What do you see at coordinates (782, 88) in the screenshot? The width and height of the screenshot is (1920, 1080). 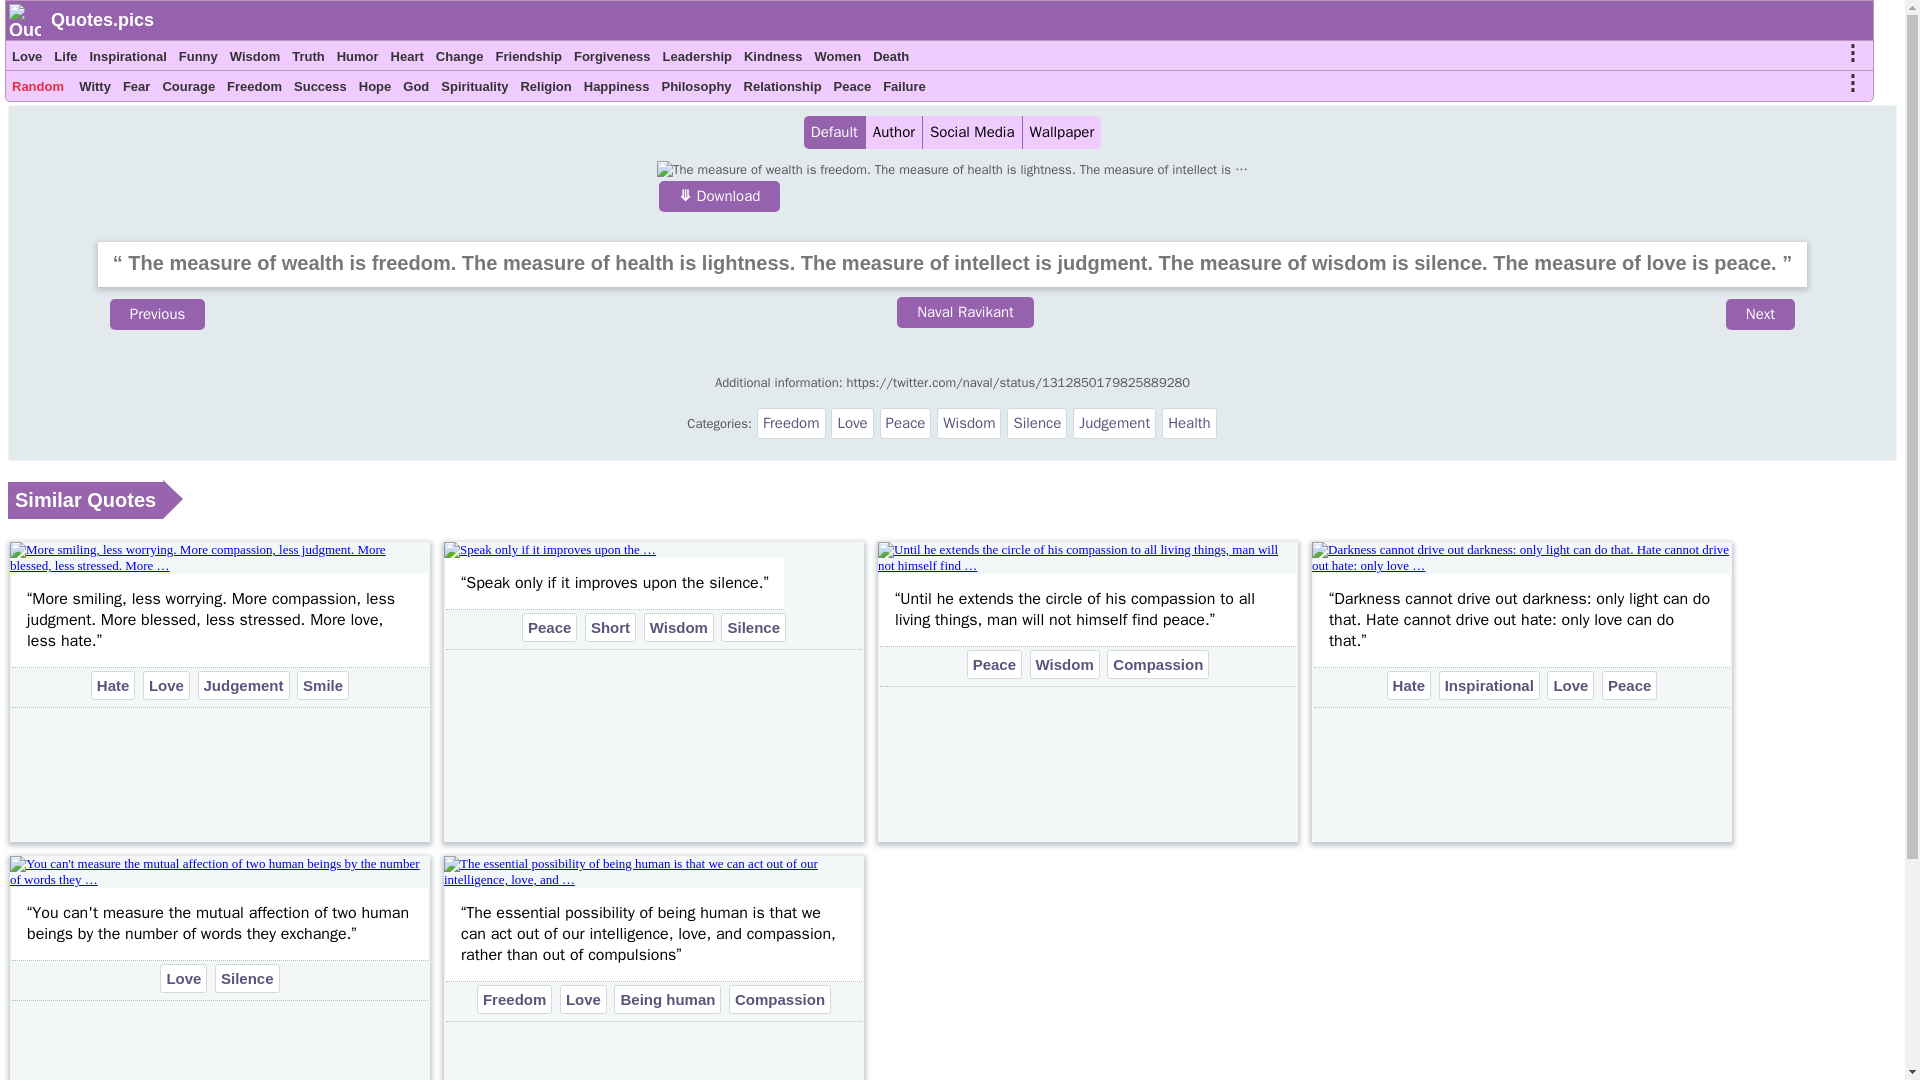 I see `Relationship` at bounding box center [782, 88].